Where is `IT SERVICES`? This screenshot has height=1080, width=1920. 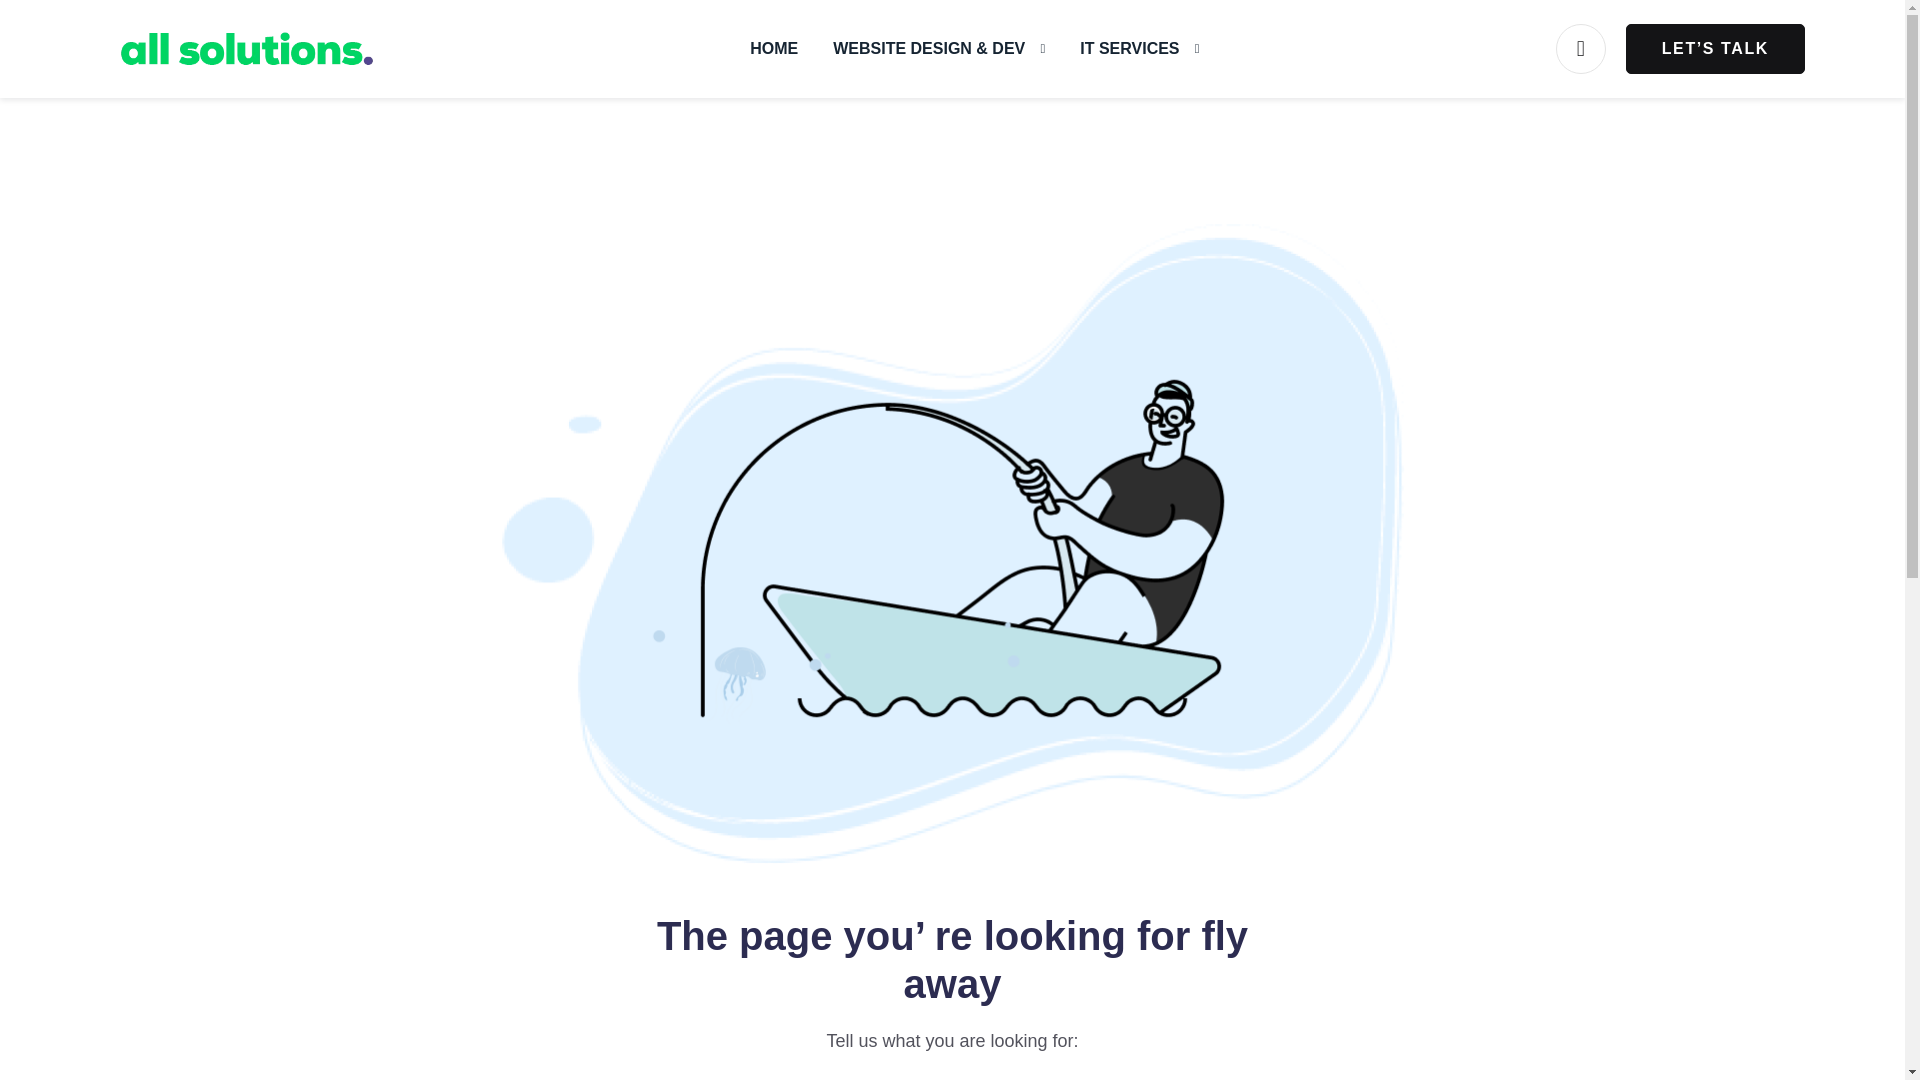
IT SERVICES is located at coordinates (1138, 48).